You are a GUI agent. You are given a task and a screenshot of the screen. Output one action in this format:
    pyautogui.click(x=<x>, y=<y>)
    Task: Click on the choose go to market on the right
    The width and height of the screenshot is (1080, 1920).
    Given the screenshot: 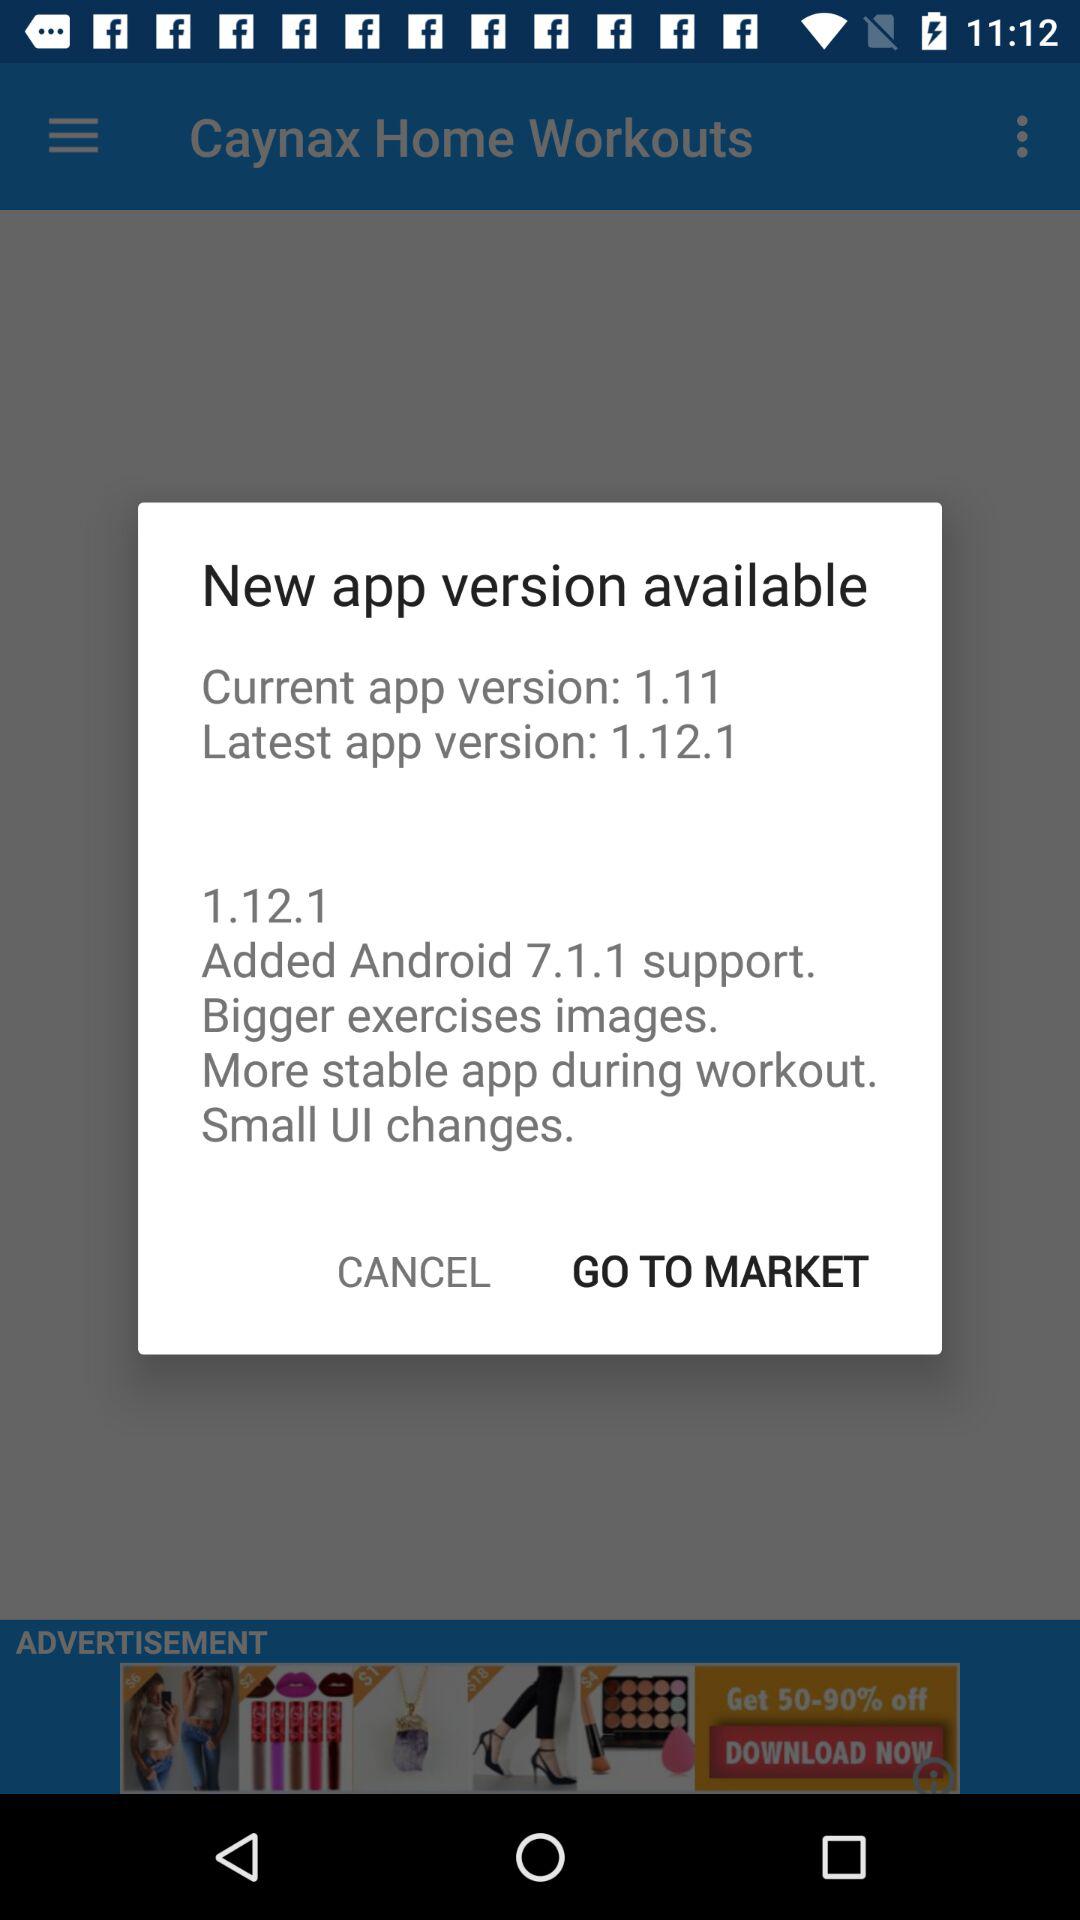 What is the action you would take?
    pyautogui.click(x=720, y=1270)
    